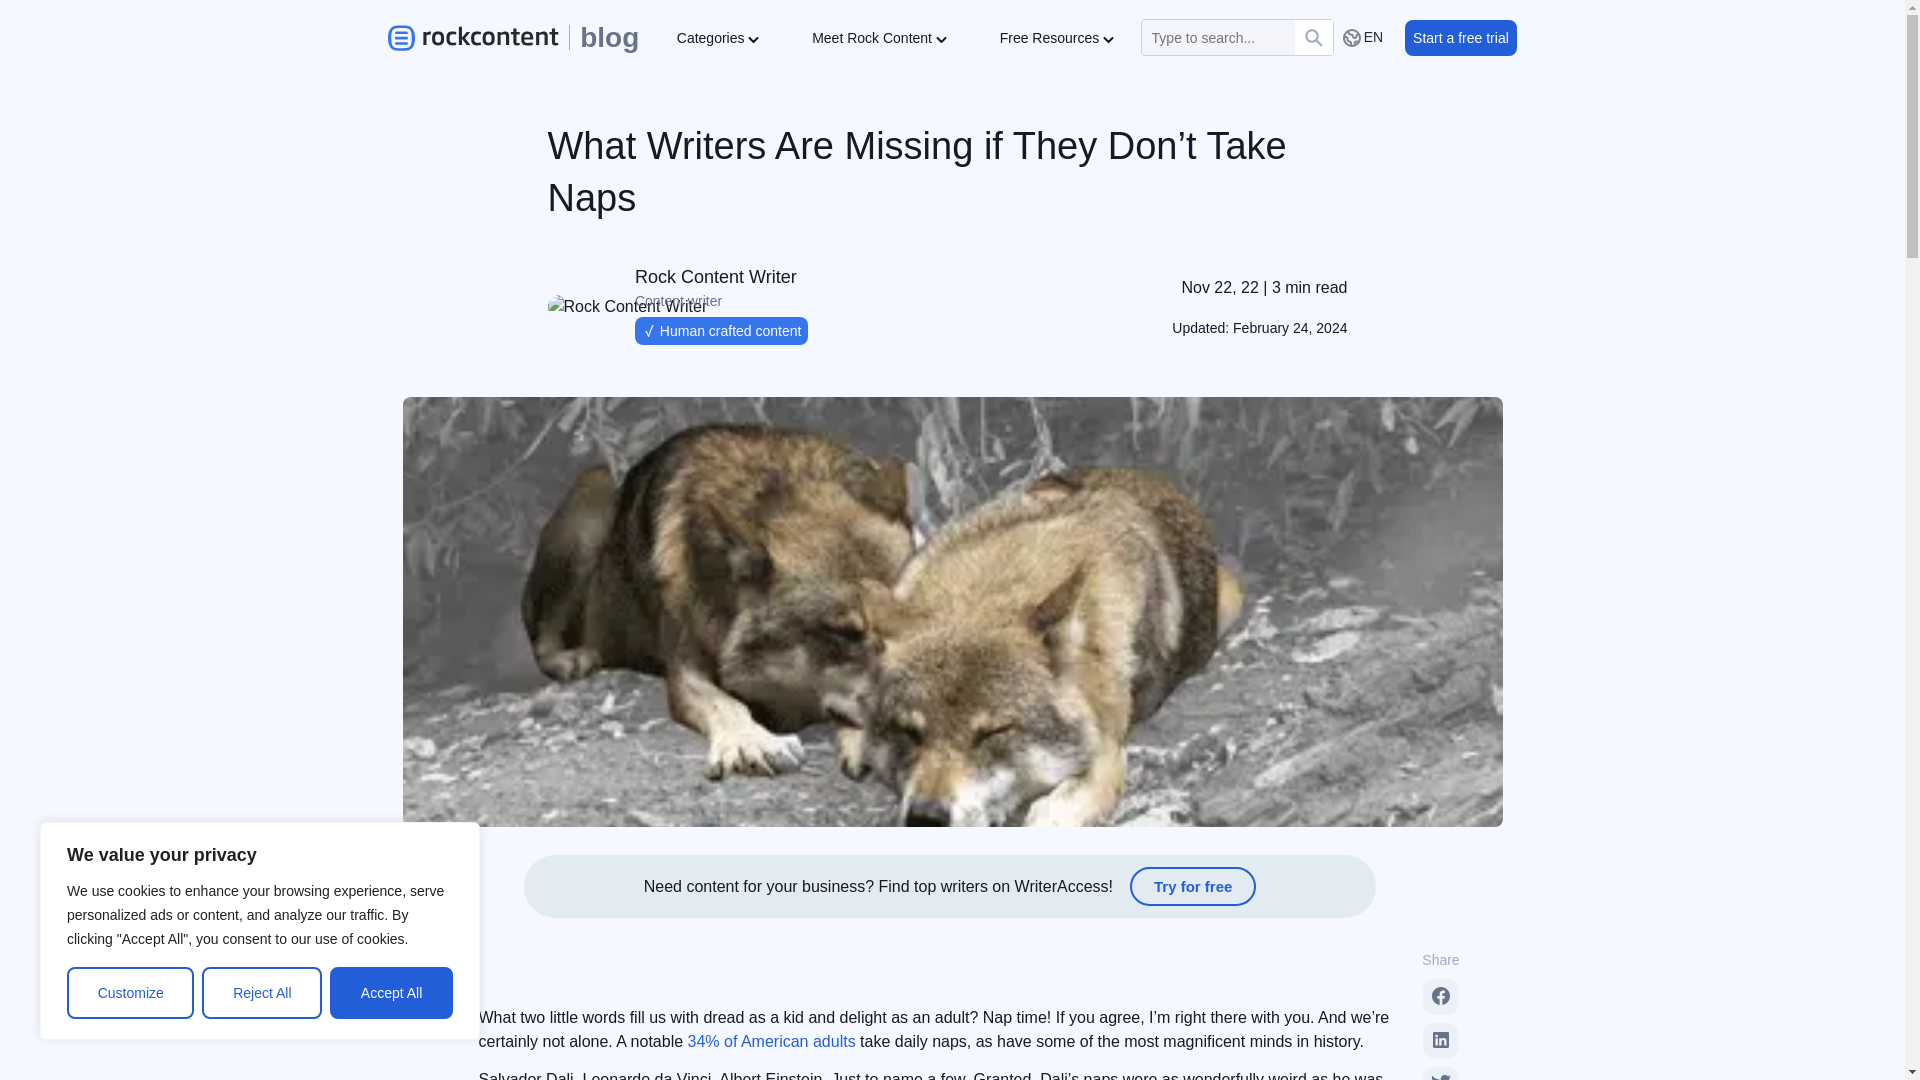  Describe the element at coordinates (1440, 996) in the screenshot. I see `facebook` at that location.